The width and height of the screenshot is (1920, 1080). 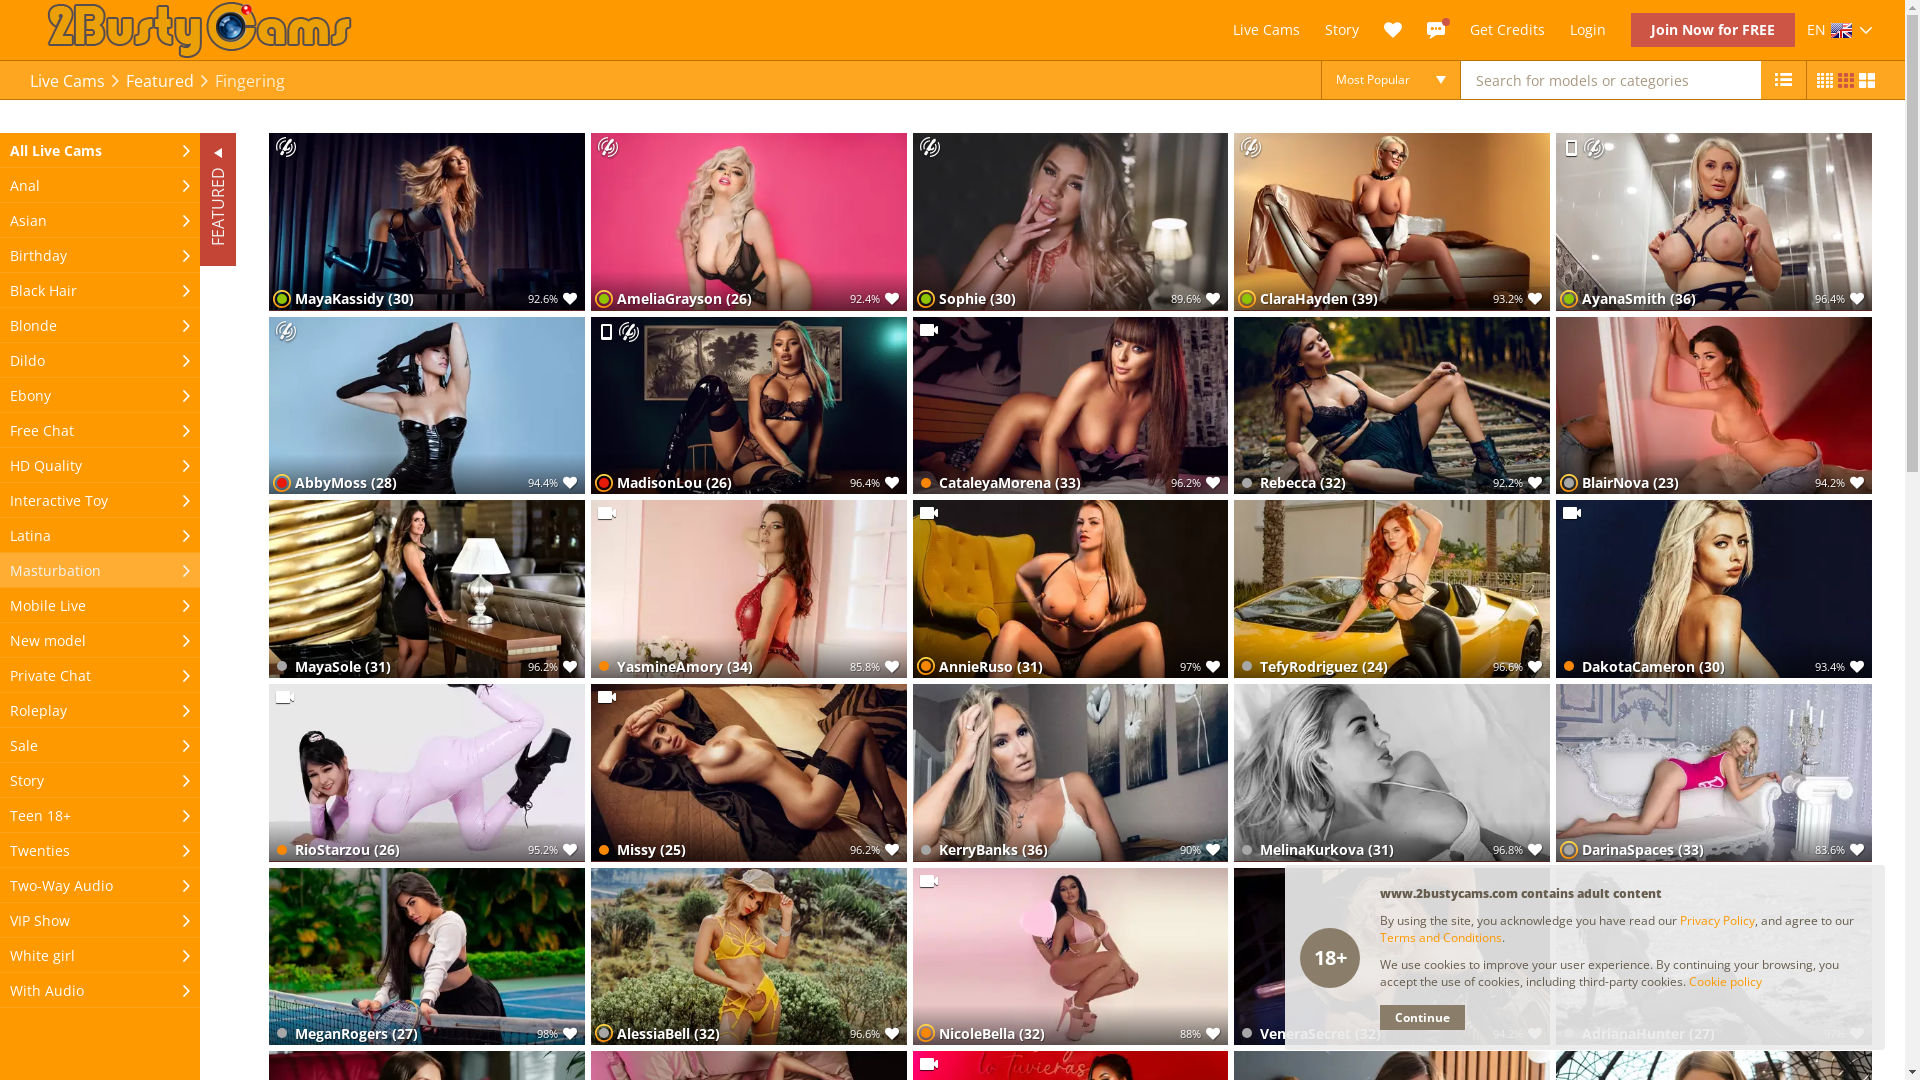 What do you see at coordinates (929, 880) in the screenshot?
I see `VideoCall` at bounding box center [929, 880].